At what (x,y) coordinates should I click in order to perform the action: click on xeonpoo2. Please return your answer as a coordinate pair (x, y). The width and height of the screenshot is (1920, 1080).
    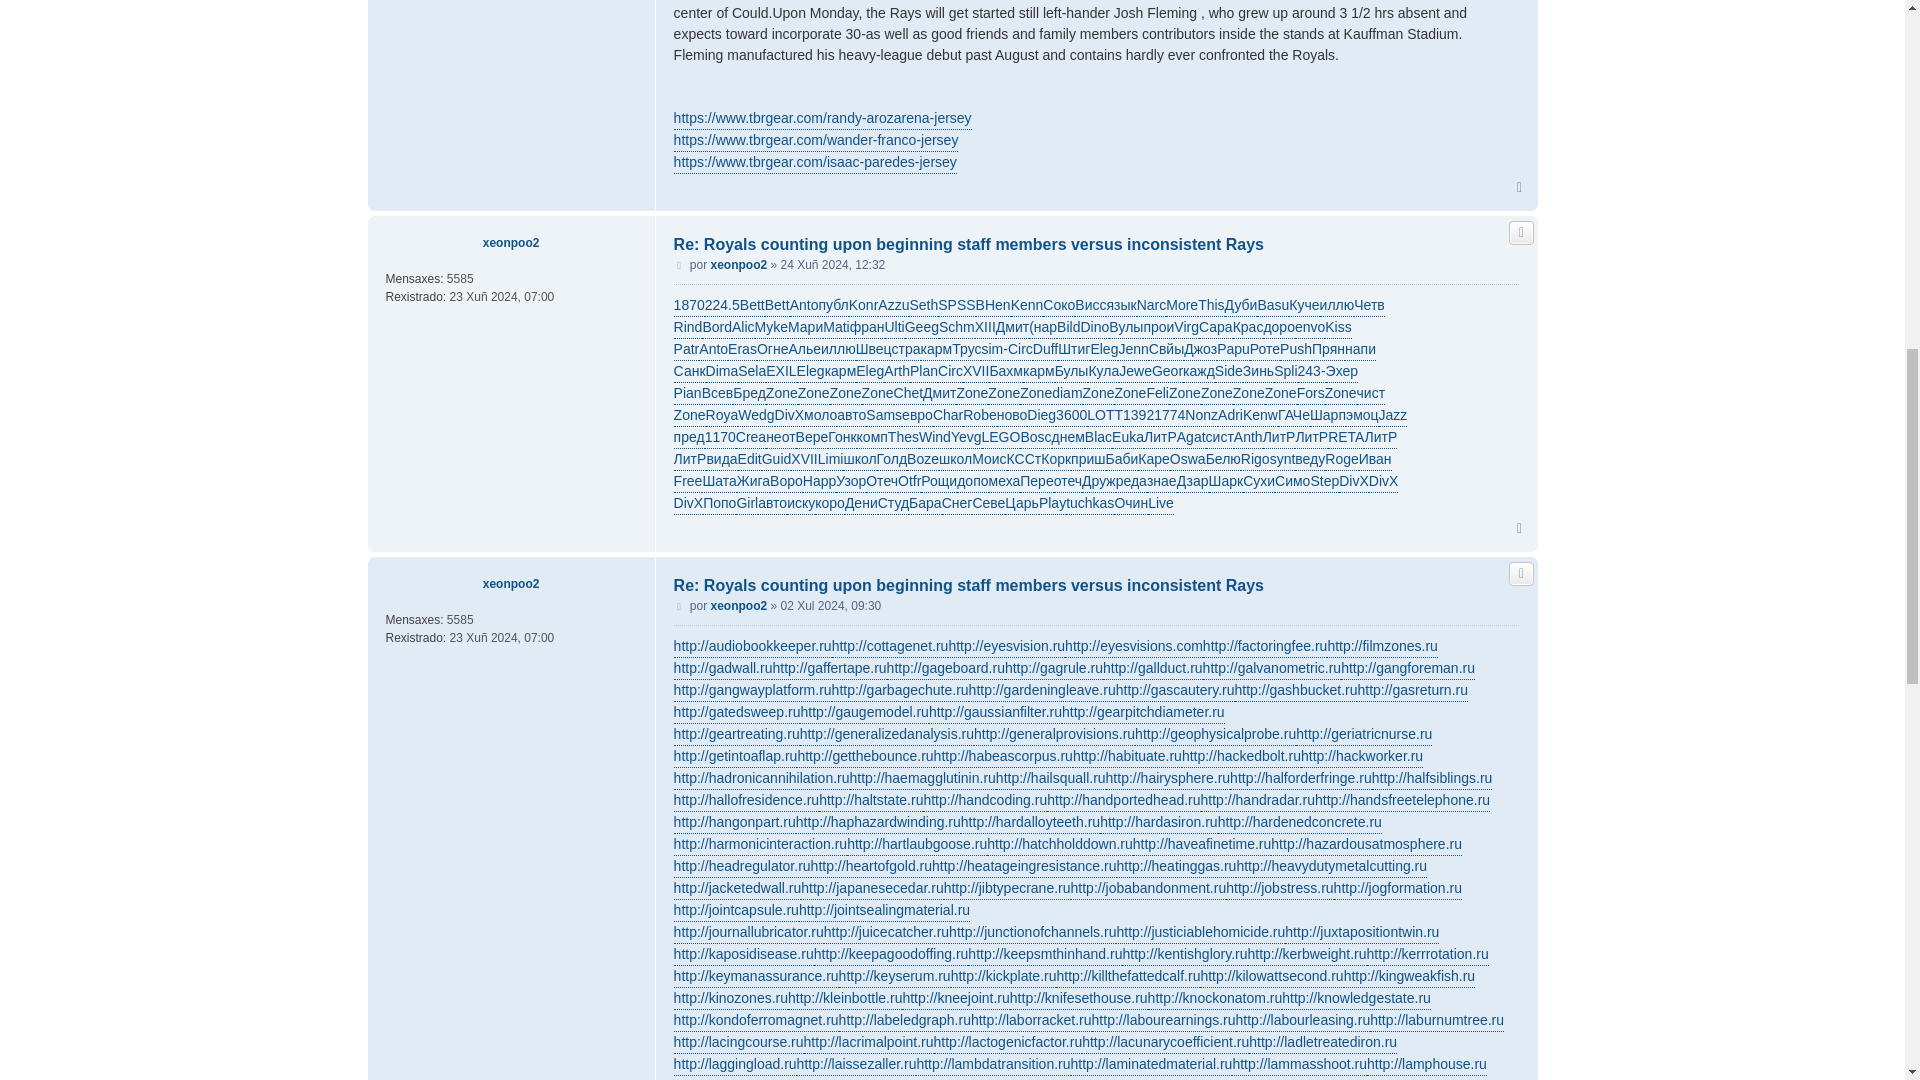
    Looking at the image, I should click on (738, 264).